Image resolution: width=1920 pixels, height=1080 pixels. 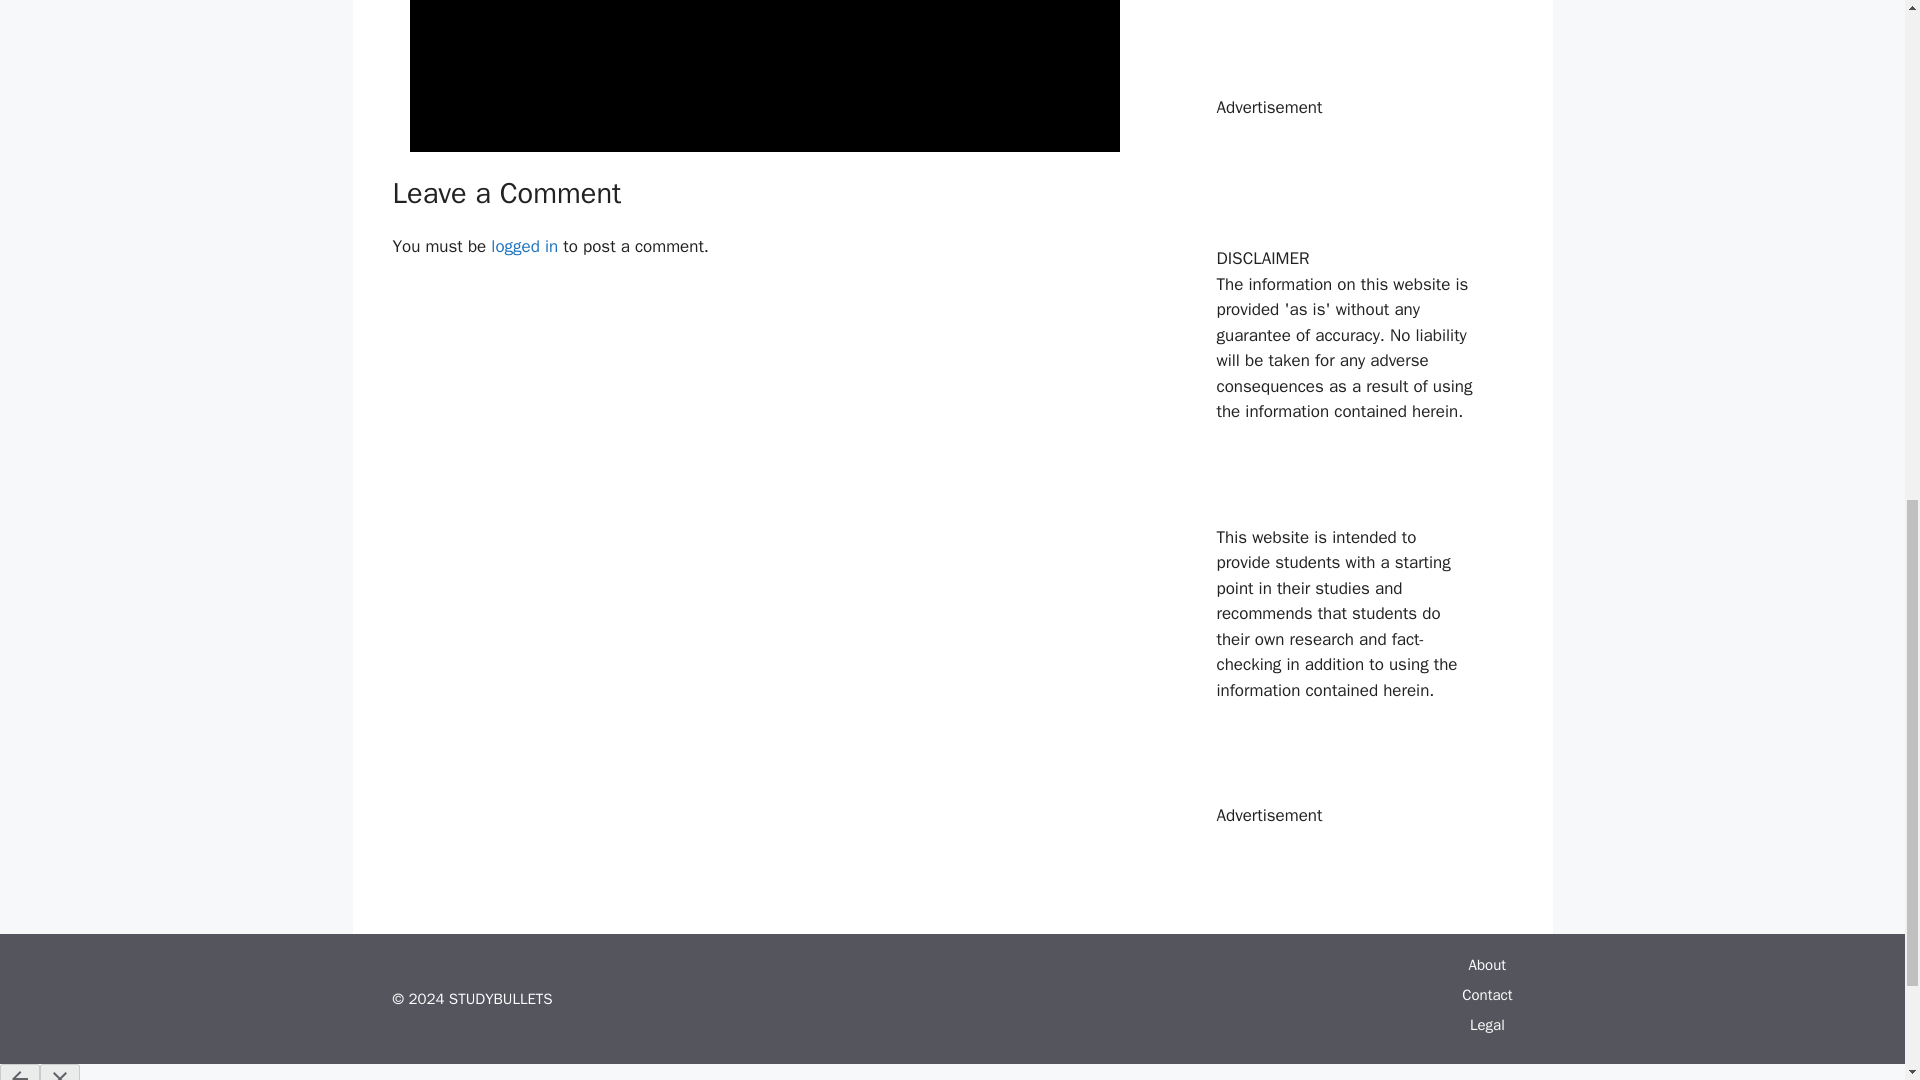 What do you see at coordinates (764, 70) in the screenshot?
I see `Advertisement` at bounding box center [764, 70].